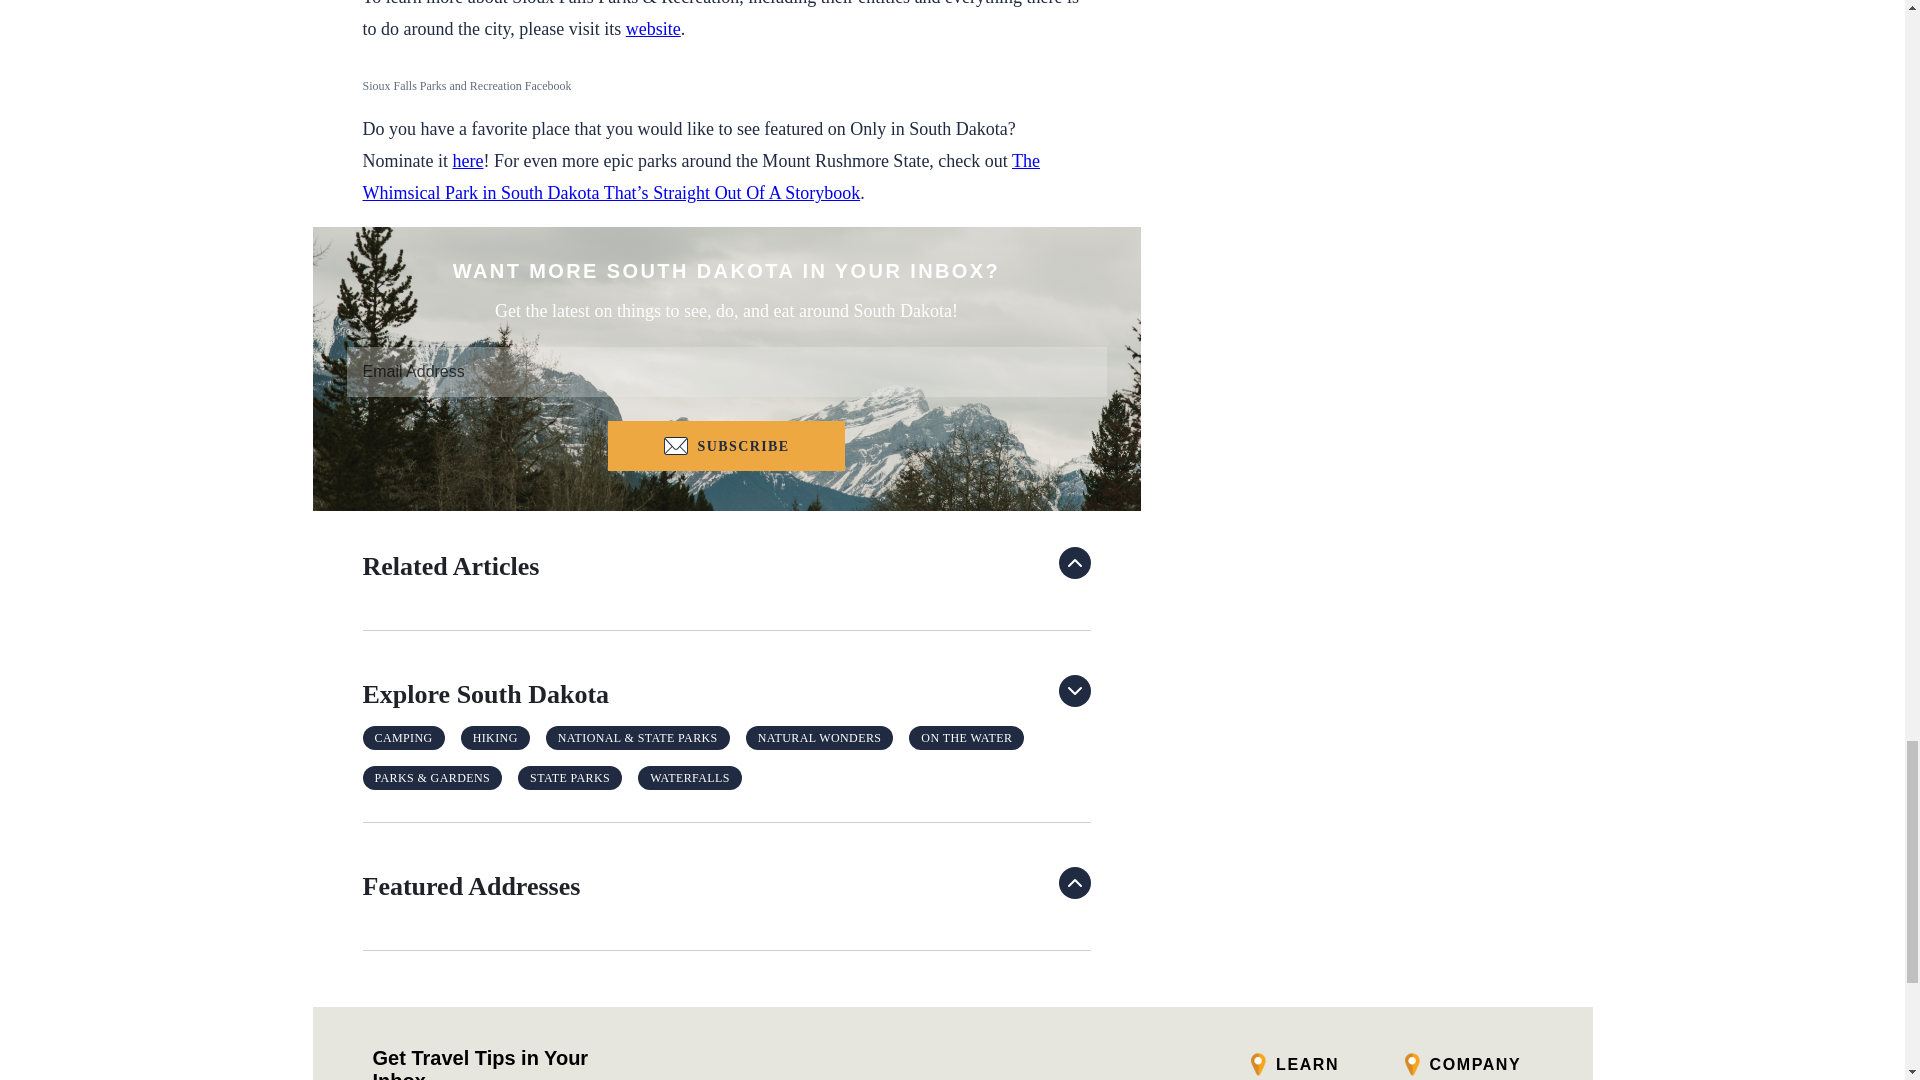  What do you see at coordinates (570, 777) in the screenshot?
I see `State Parks` at bounding box center [570, 777].